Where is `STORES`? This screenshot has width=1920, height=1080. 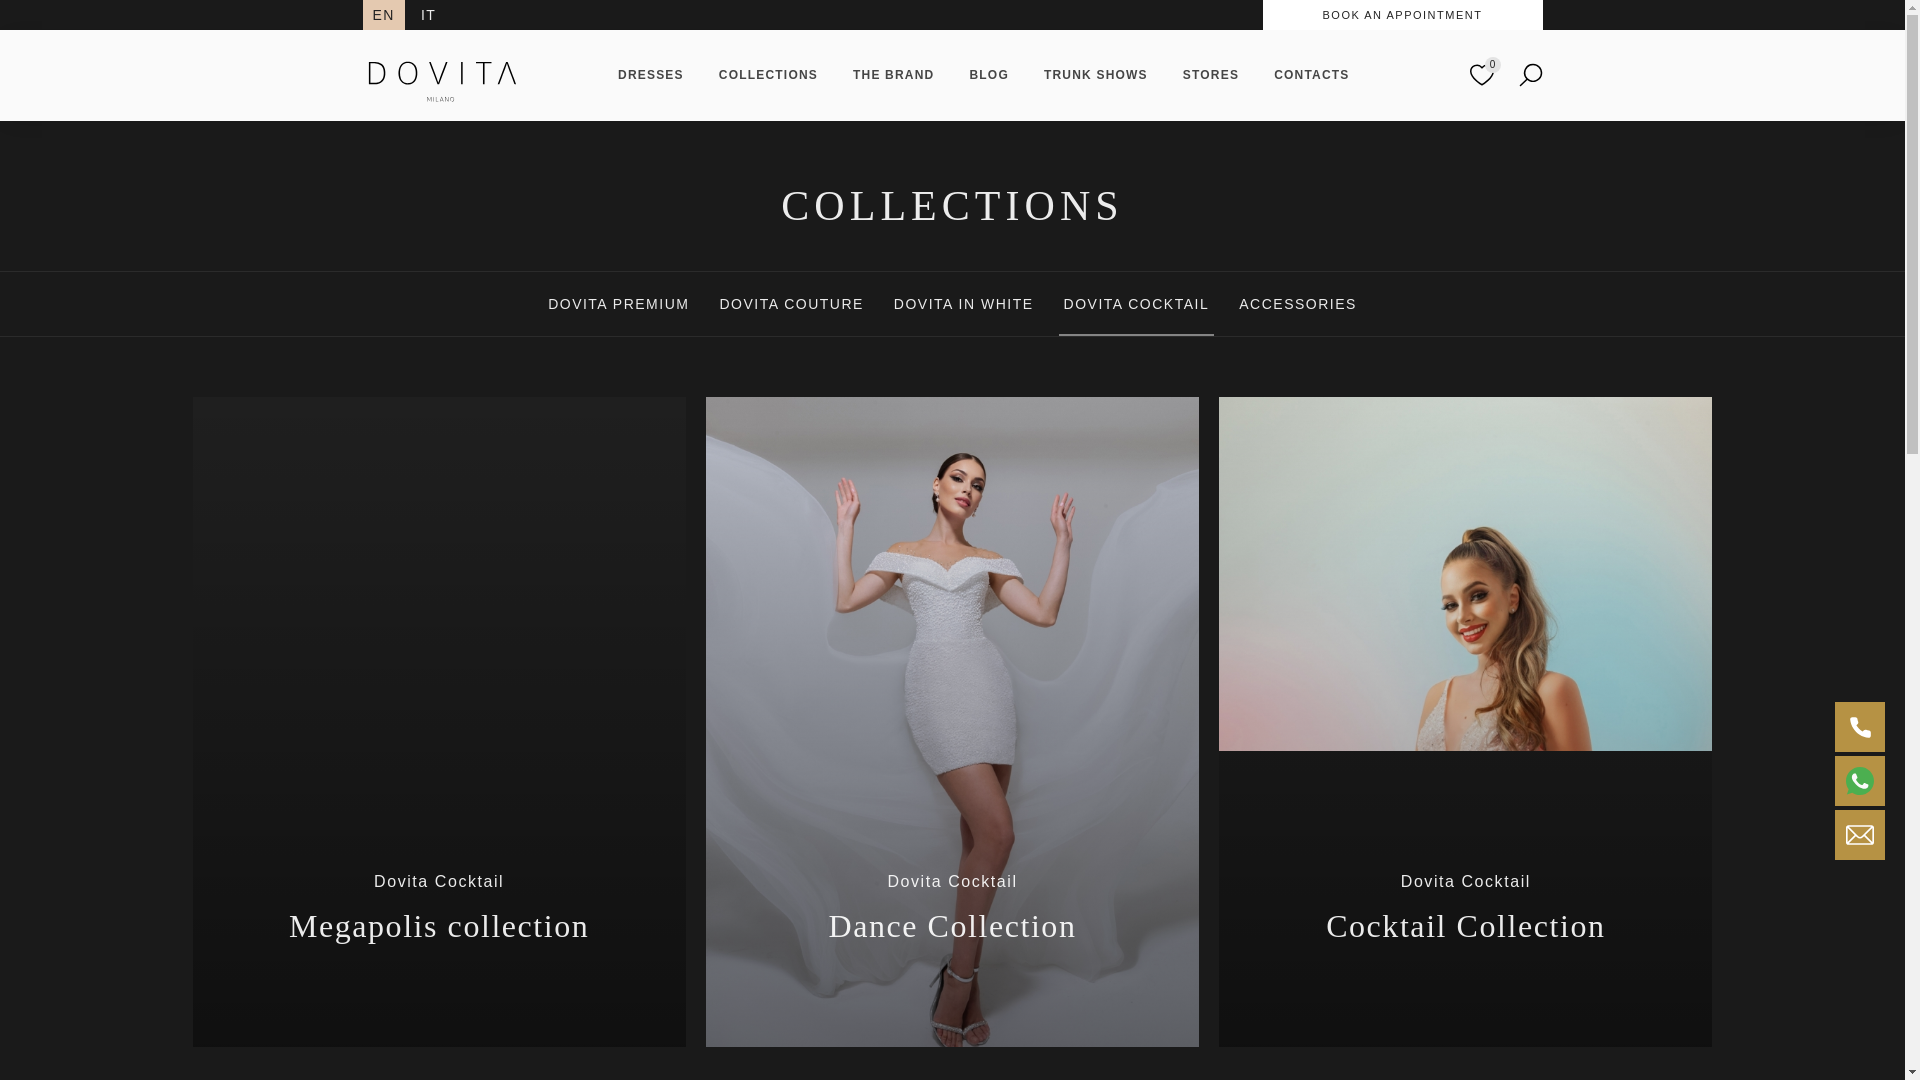
STORES is located at coordinates (1210, 74).